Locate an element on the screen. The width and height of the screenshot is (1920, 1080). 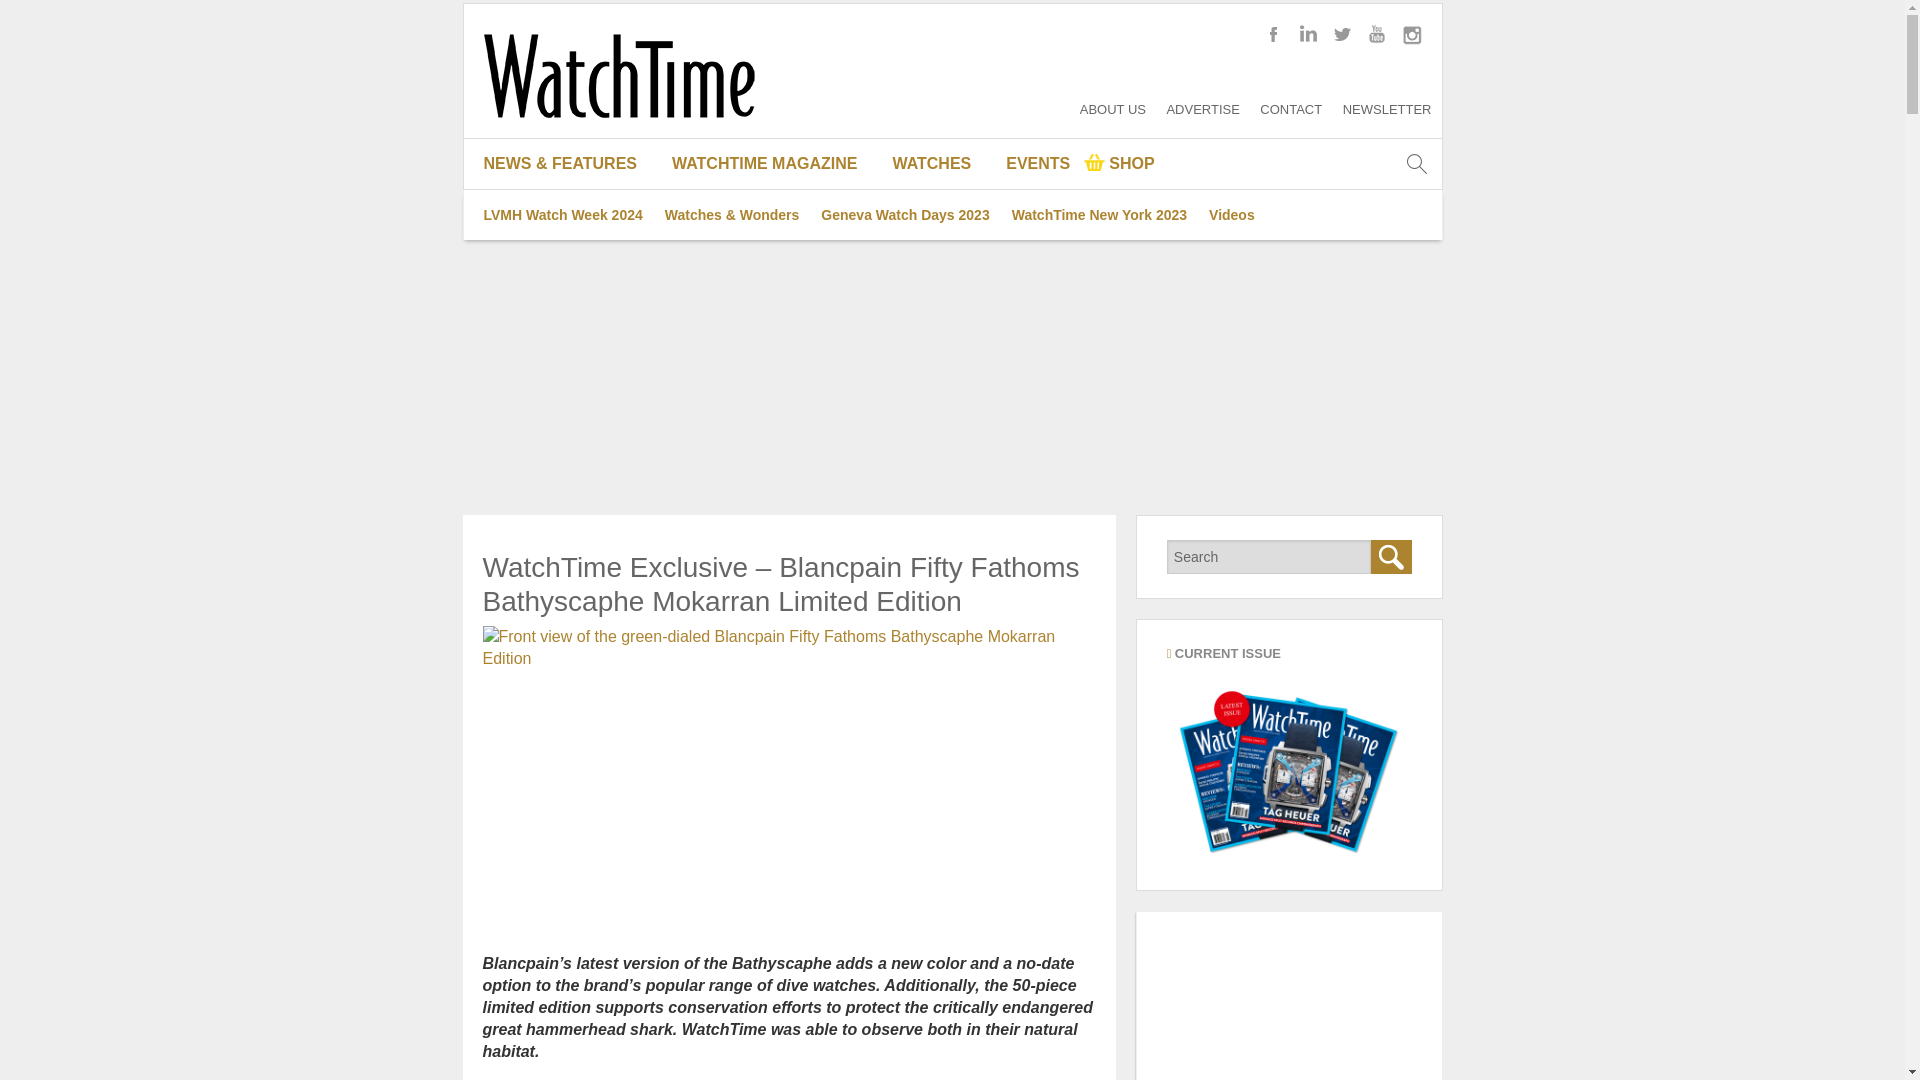
Geneva Watch Days 2023 is located at coordinates (905, 214).